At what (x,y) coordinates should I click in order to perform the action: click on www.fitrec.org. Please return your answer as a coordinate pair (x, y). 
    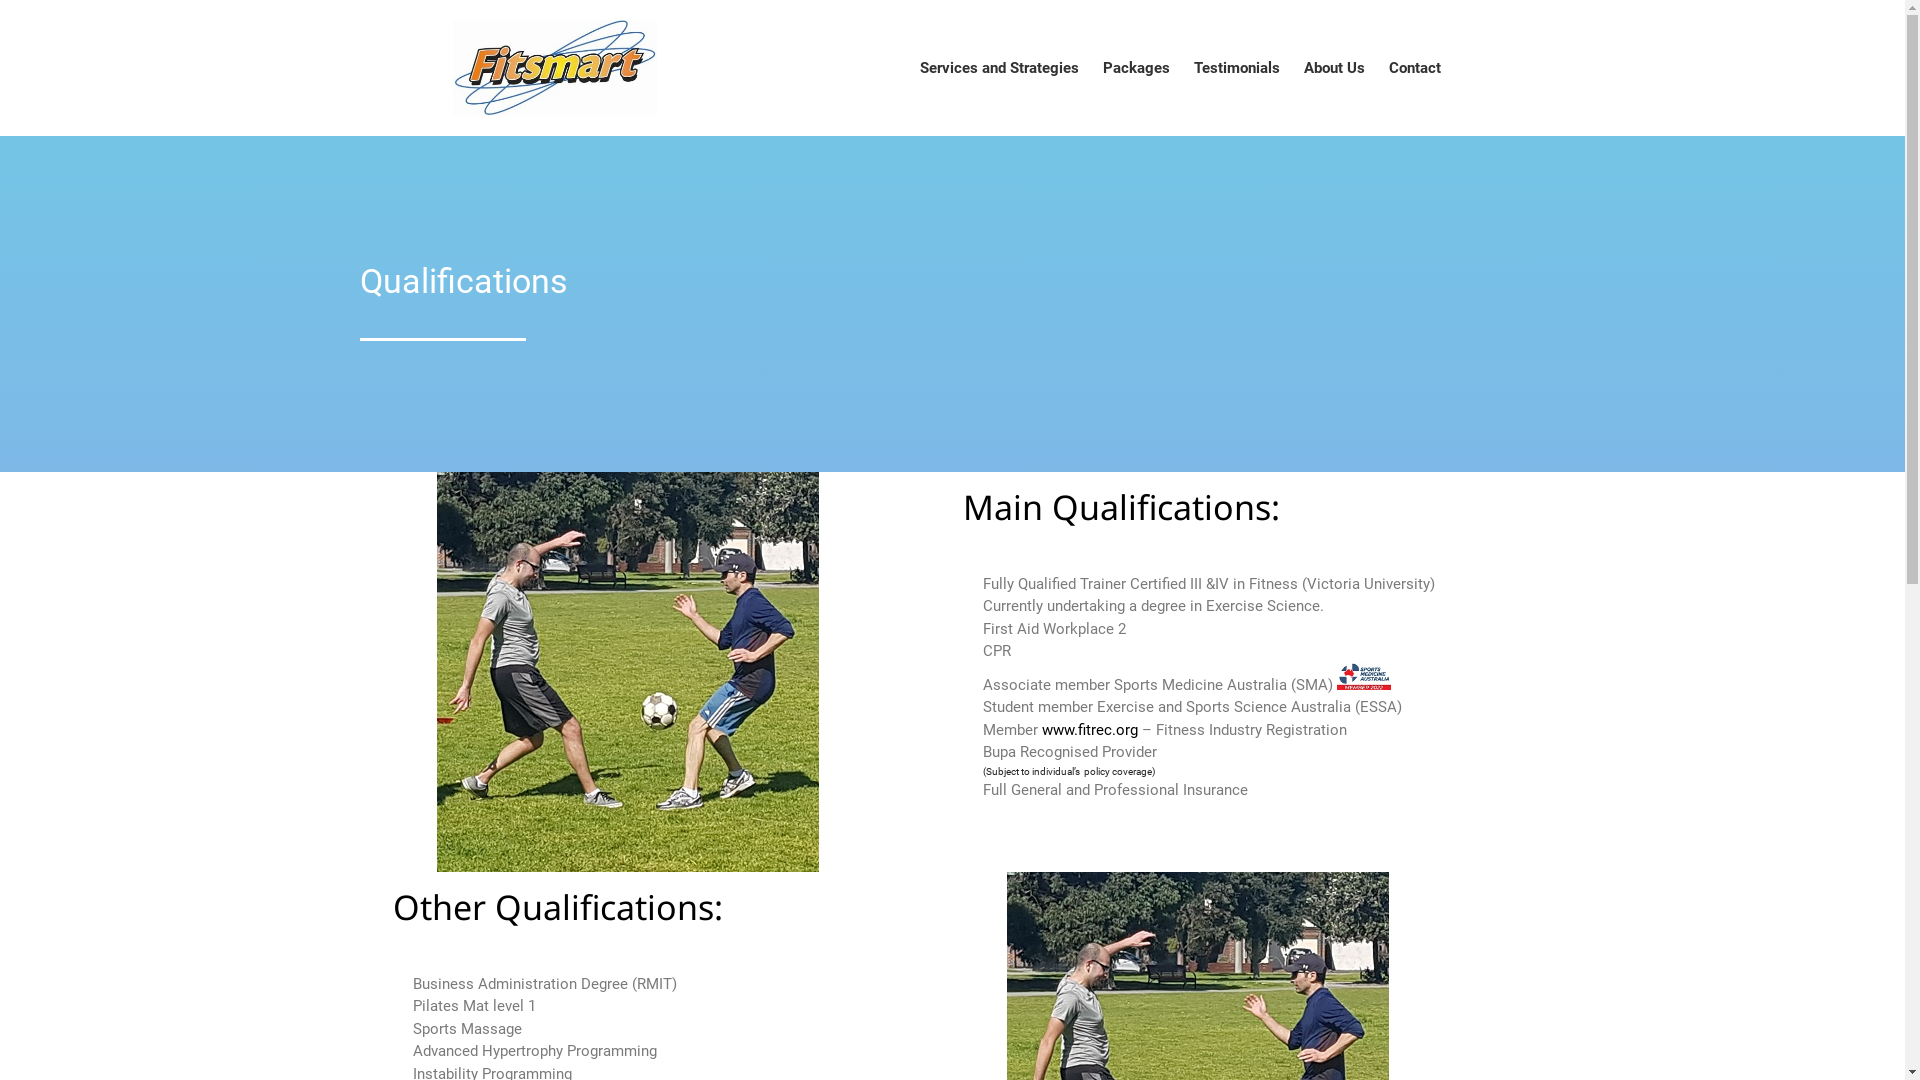
    Looking at the image, I should click on (1090, 730).